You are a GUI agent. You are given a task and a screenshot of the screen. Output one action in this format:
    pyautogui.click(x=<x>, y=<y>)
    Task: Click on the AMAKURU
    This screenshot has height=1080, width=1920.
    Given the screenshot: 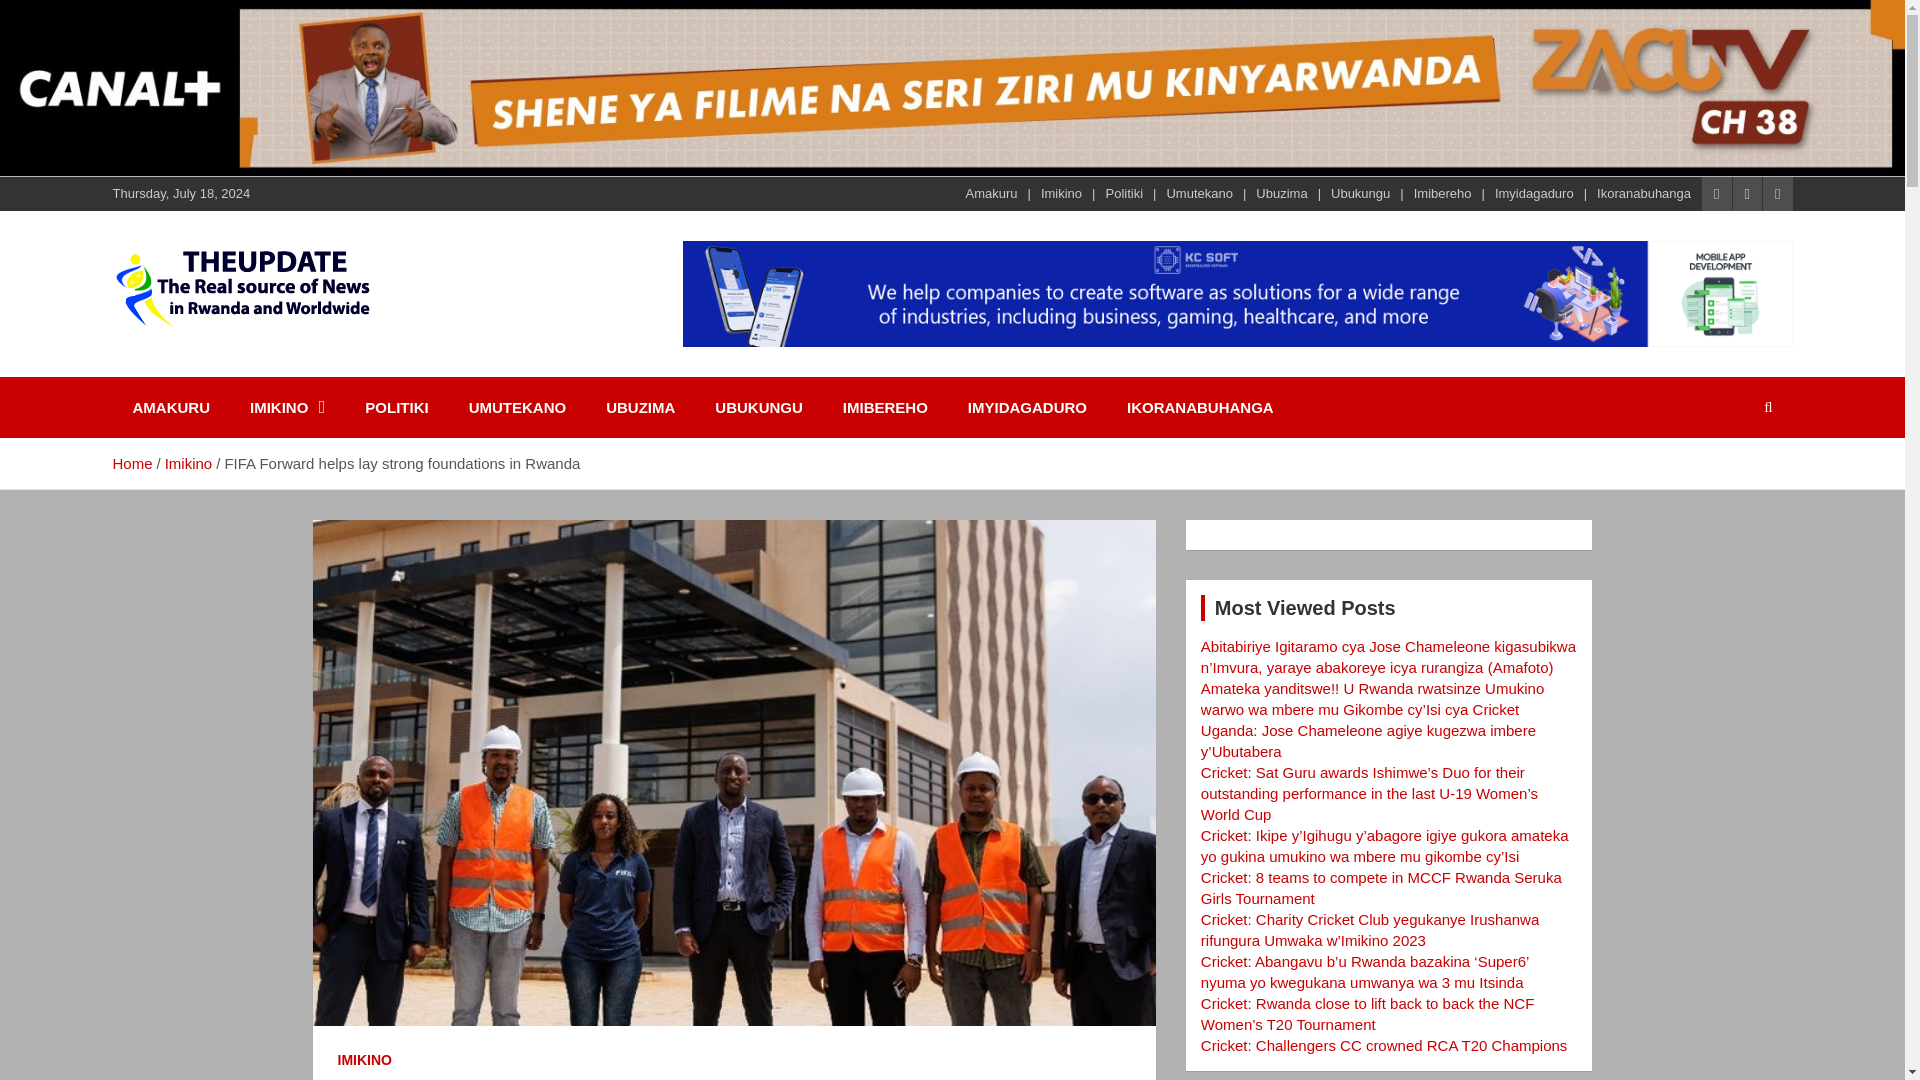 What is the action you would take?
    pyautogui.click(x=170, y=407)
    